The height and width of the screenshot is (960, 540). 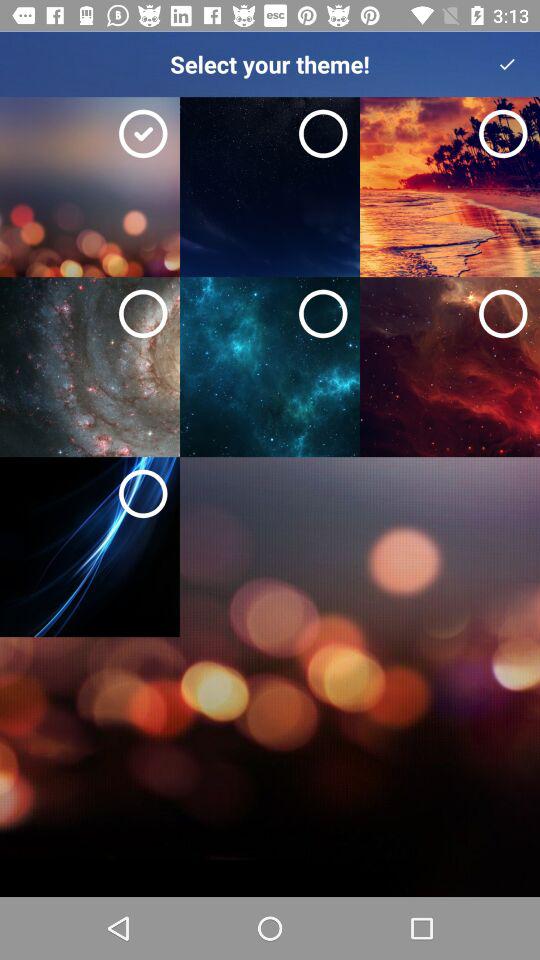 What do you see at coordinates (507, 64) in the screenshot?
I see `turn off the icon to the right of the select your theme! icon` at bounding box center [507, 64].